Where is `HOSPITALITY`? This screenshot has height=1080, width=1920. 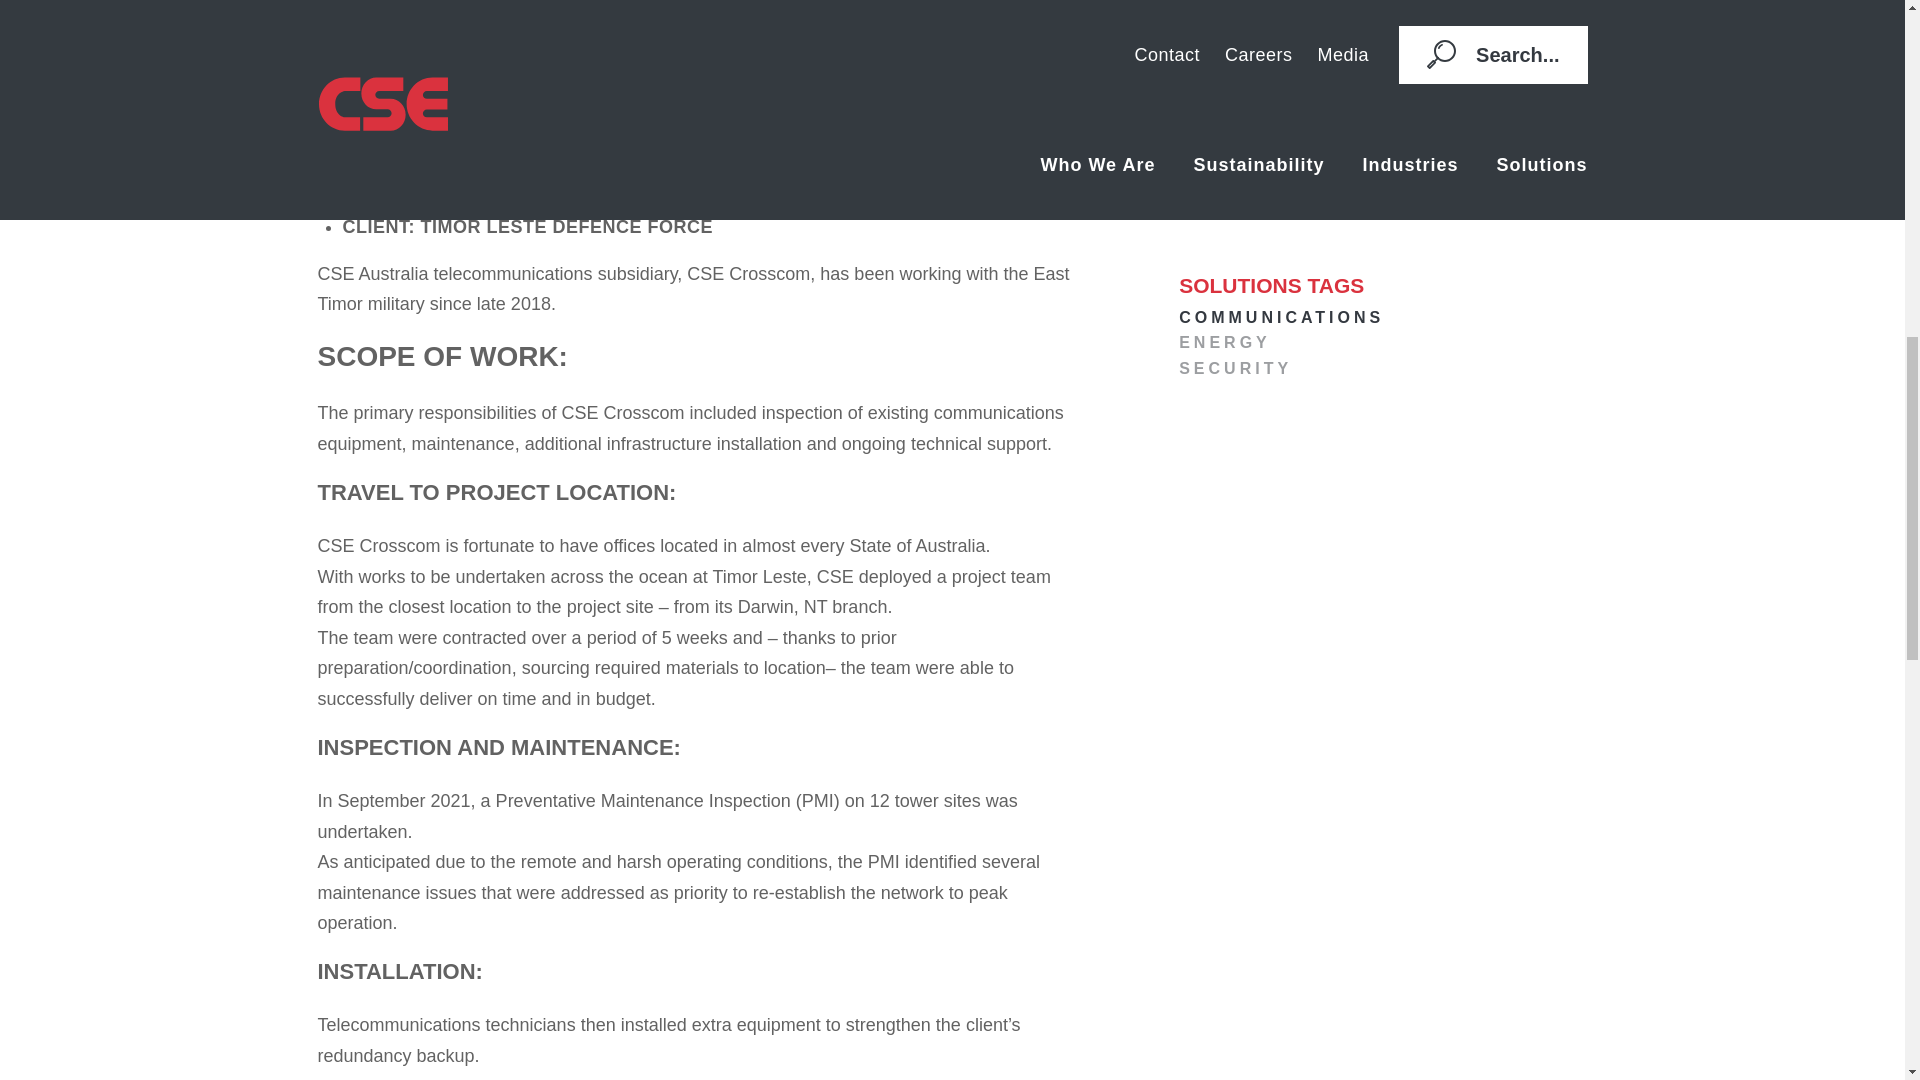 HOSPITALITY is located at coordinates (1382, 29).